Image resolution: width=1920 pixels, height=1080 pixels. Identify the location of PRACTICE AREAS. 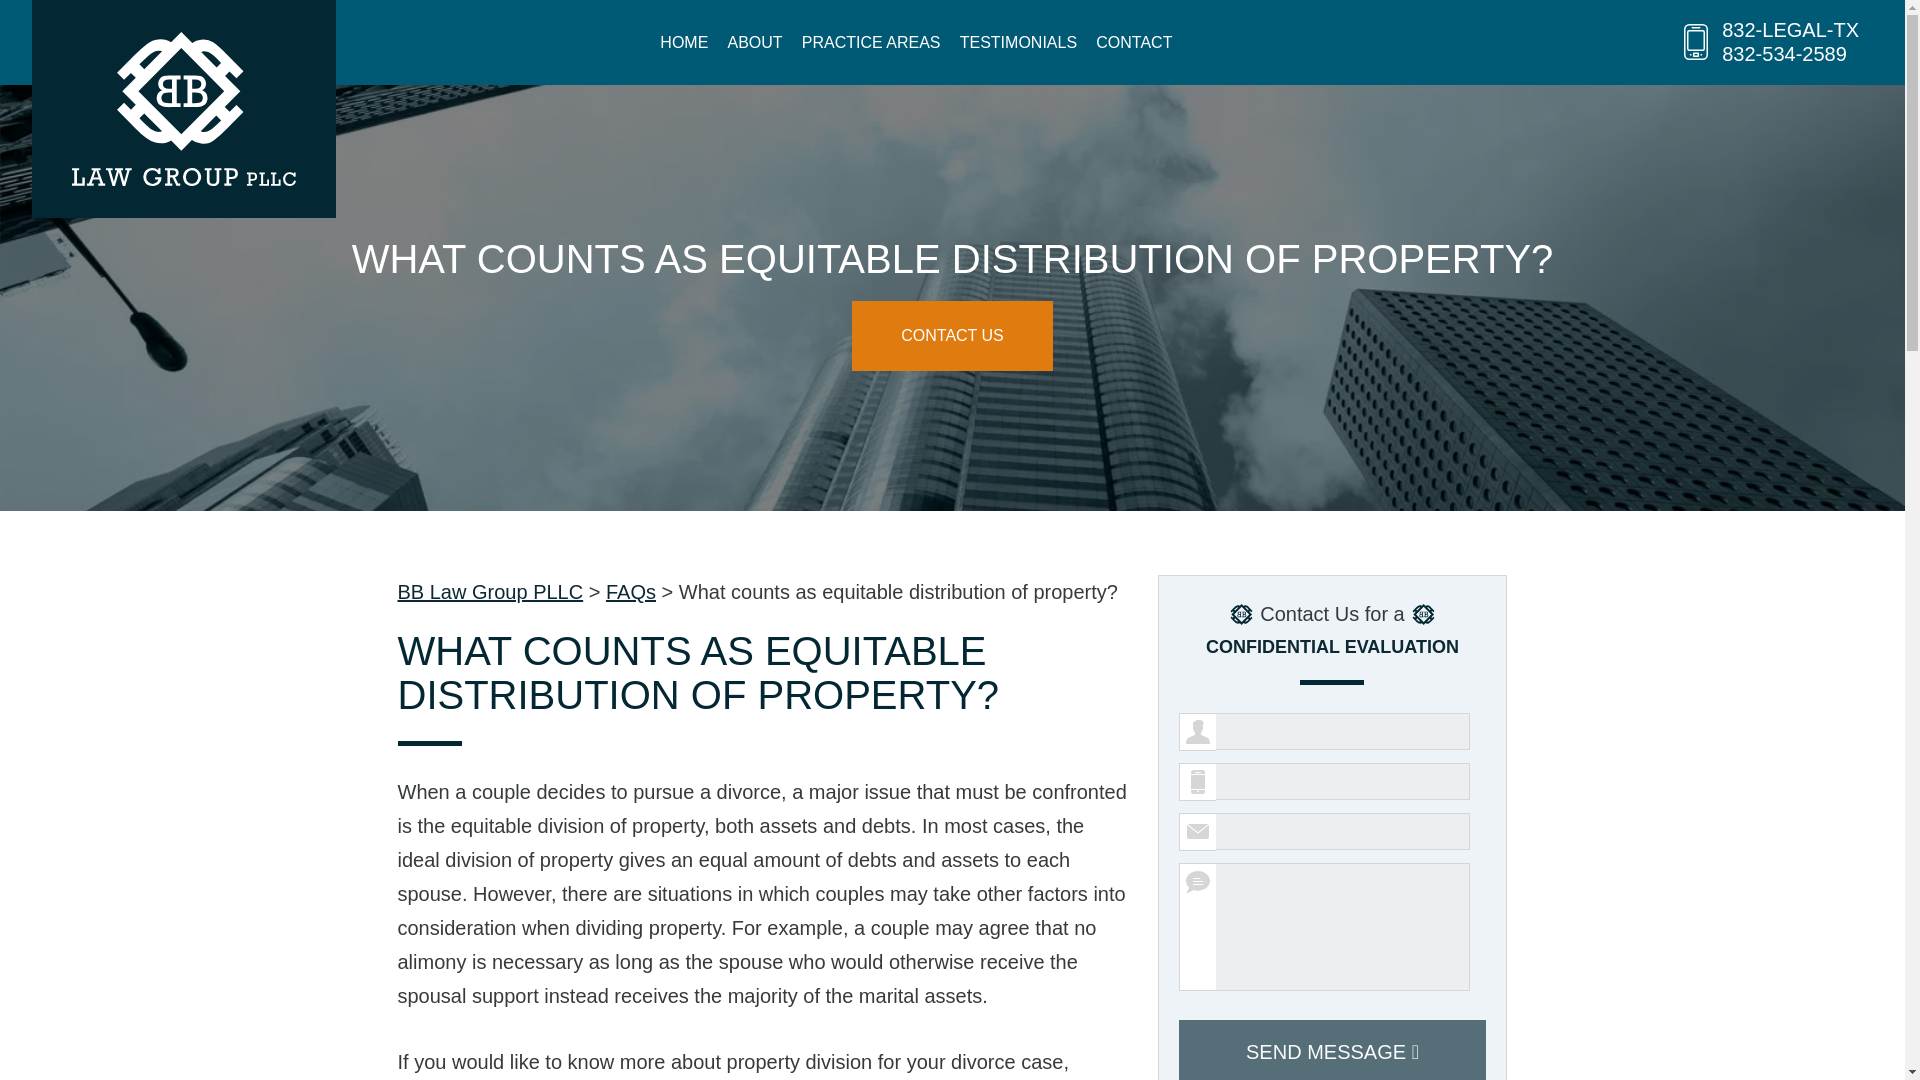
(871, 42).